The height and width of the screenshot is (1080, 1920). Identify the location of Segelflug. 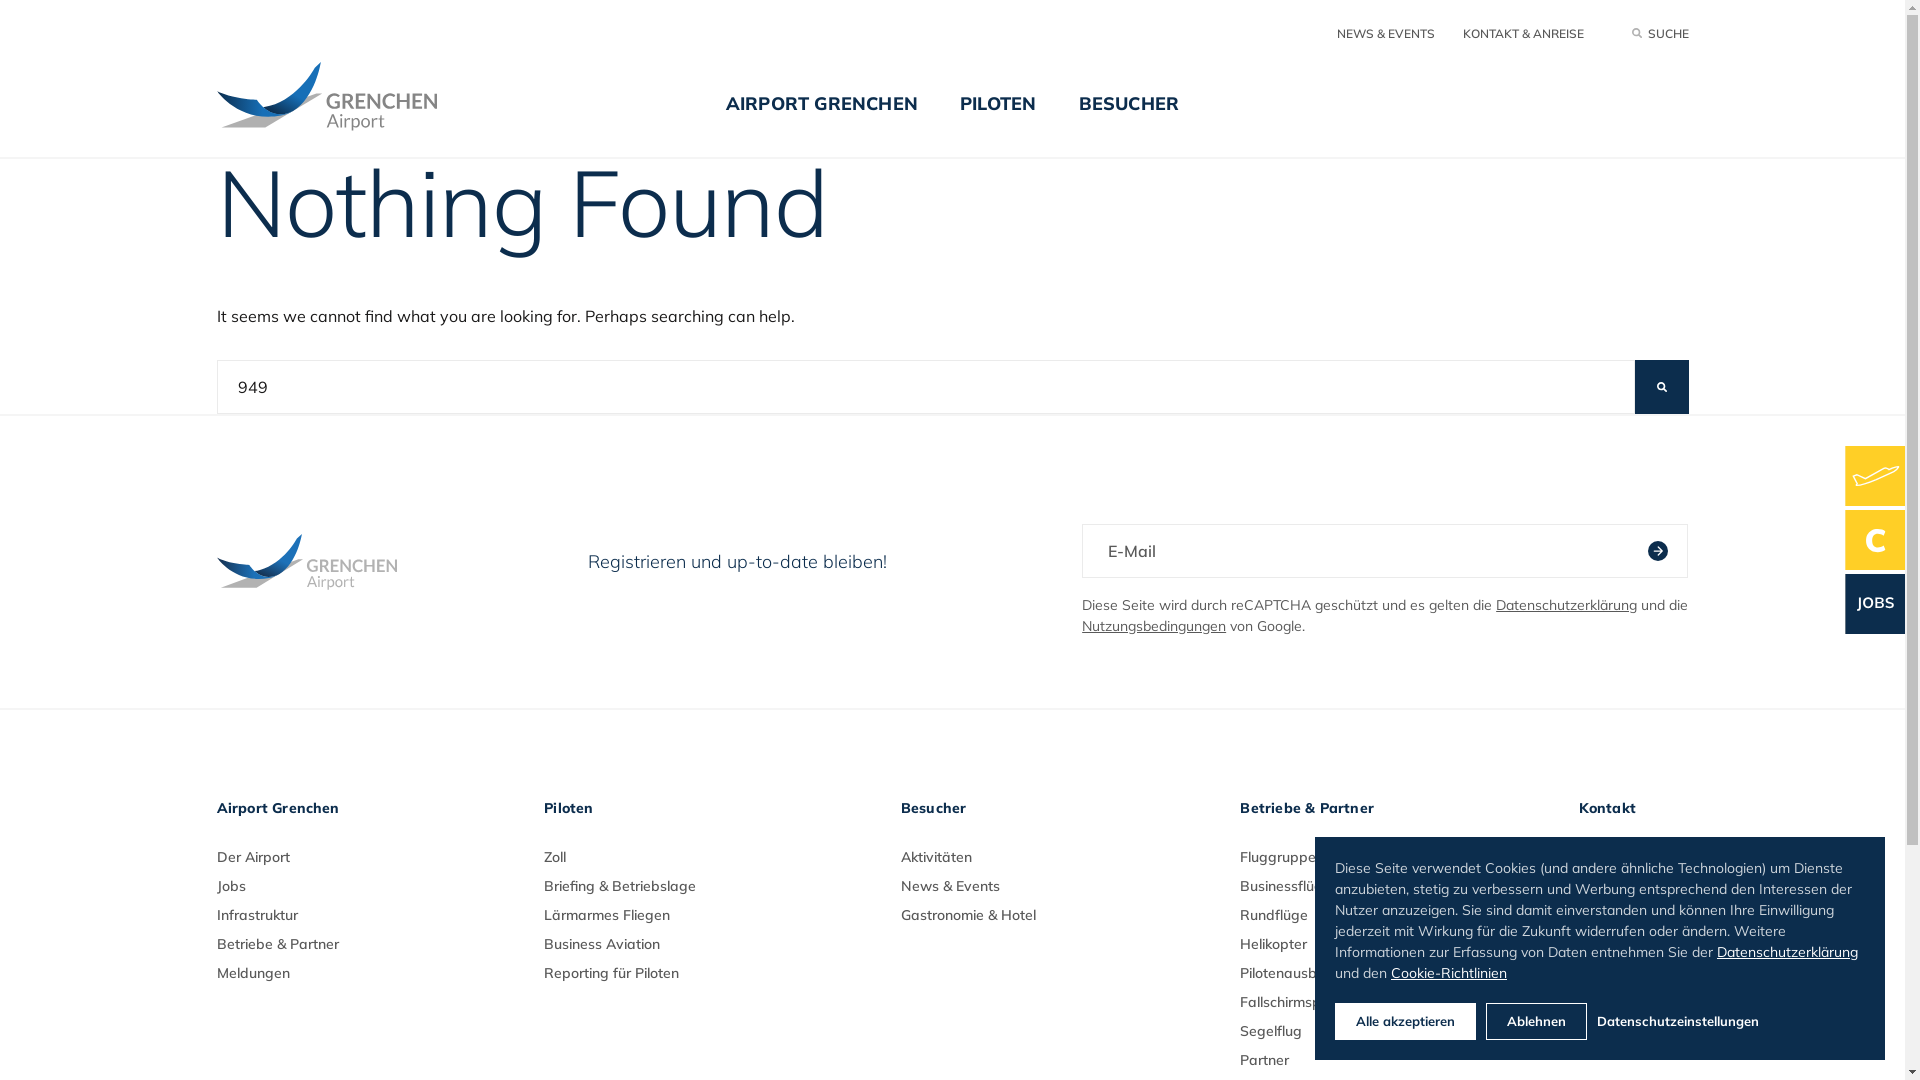
(1271, 1031).